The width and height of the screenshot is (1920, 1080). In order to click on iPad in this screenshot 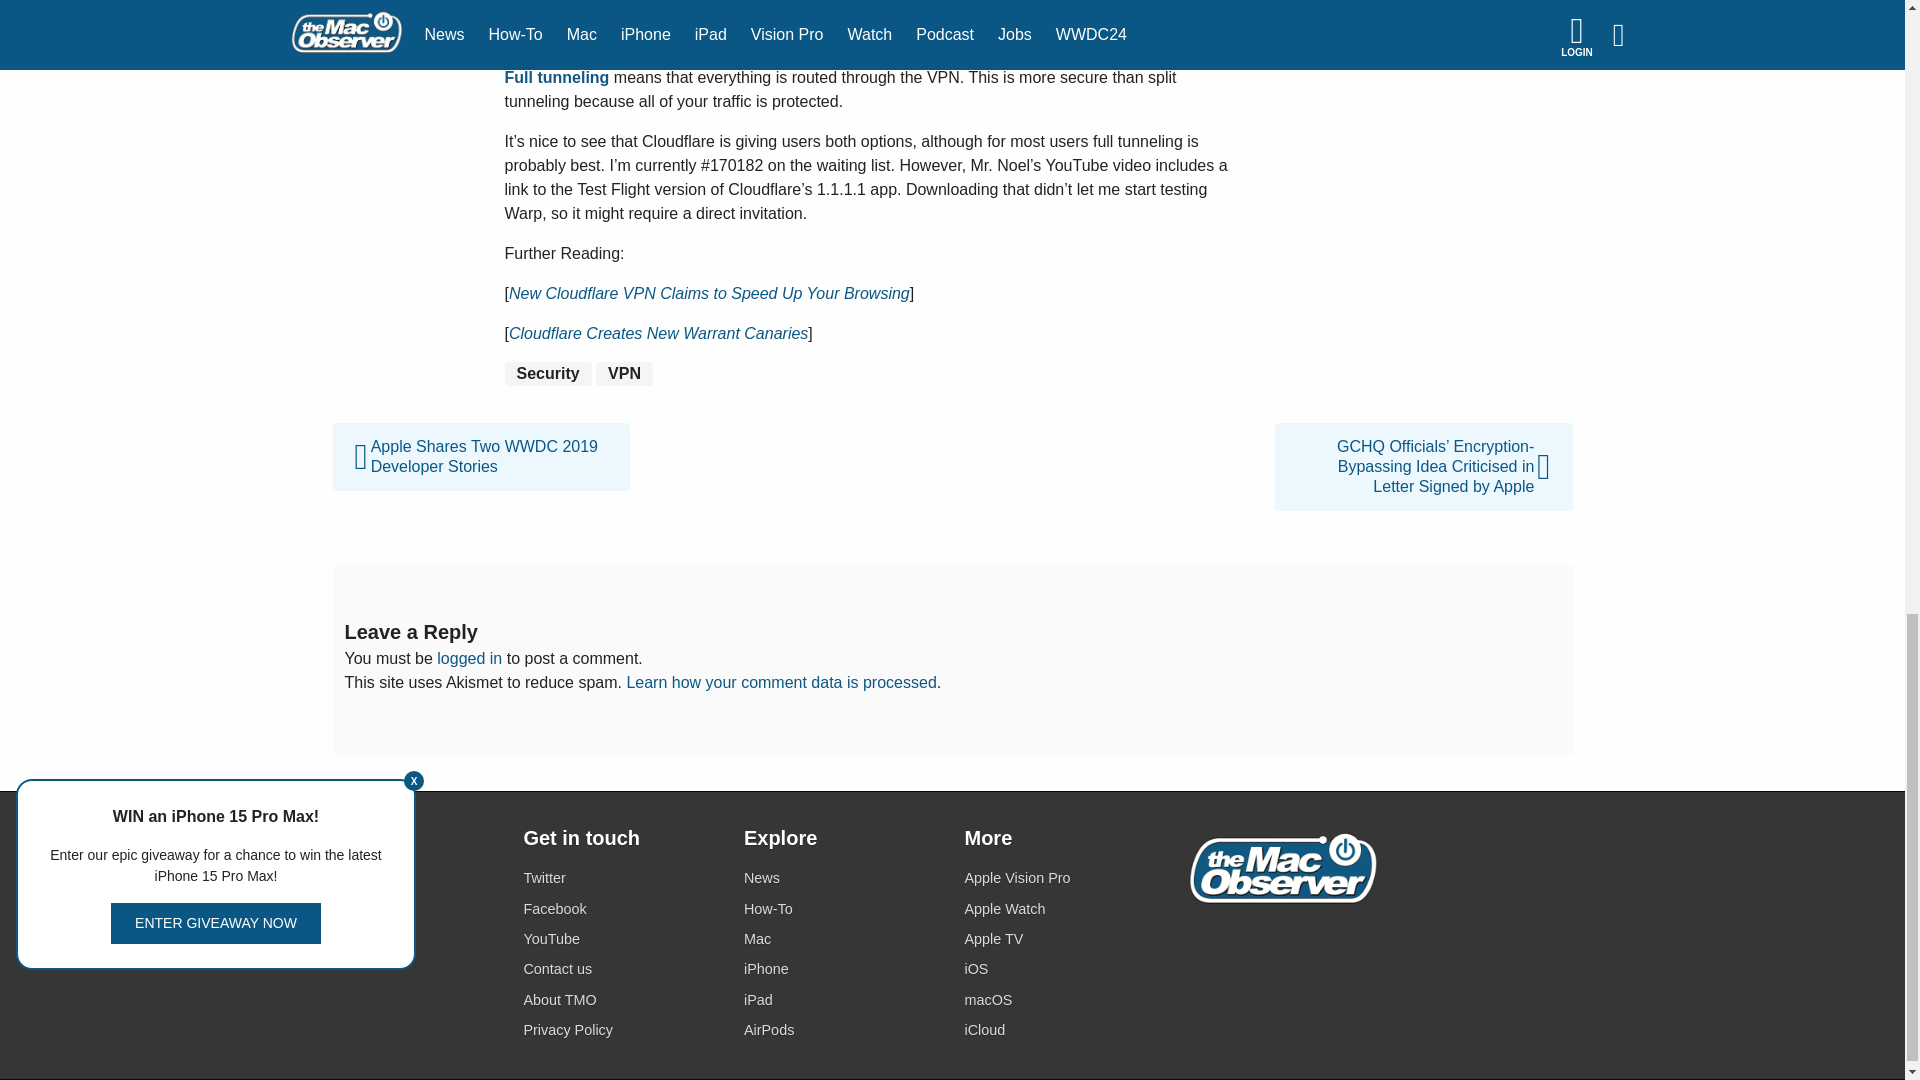, I will do `click(842, 1000)`.